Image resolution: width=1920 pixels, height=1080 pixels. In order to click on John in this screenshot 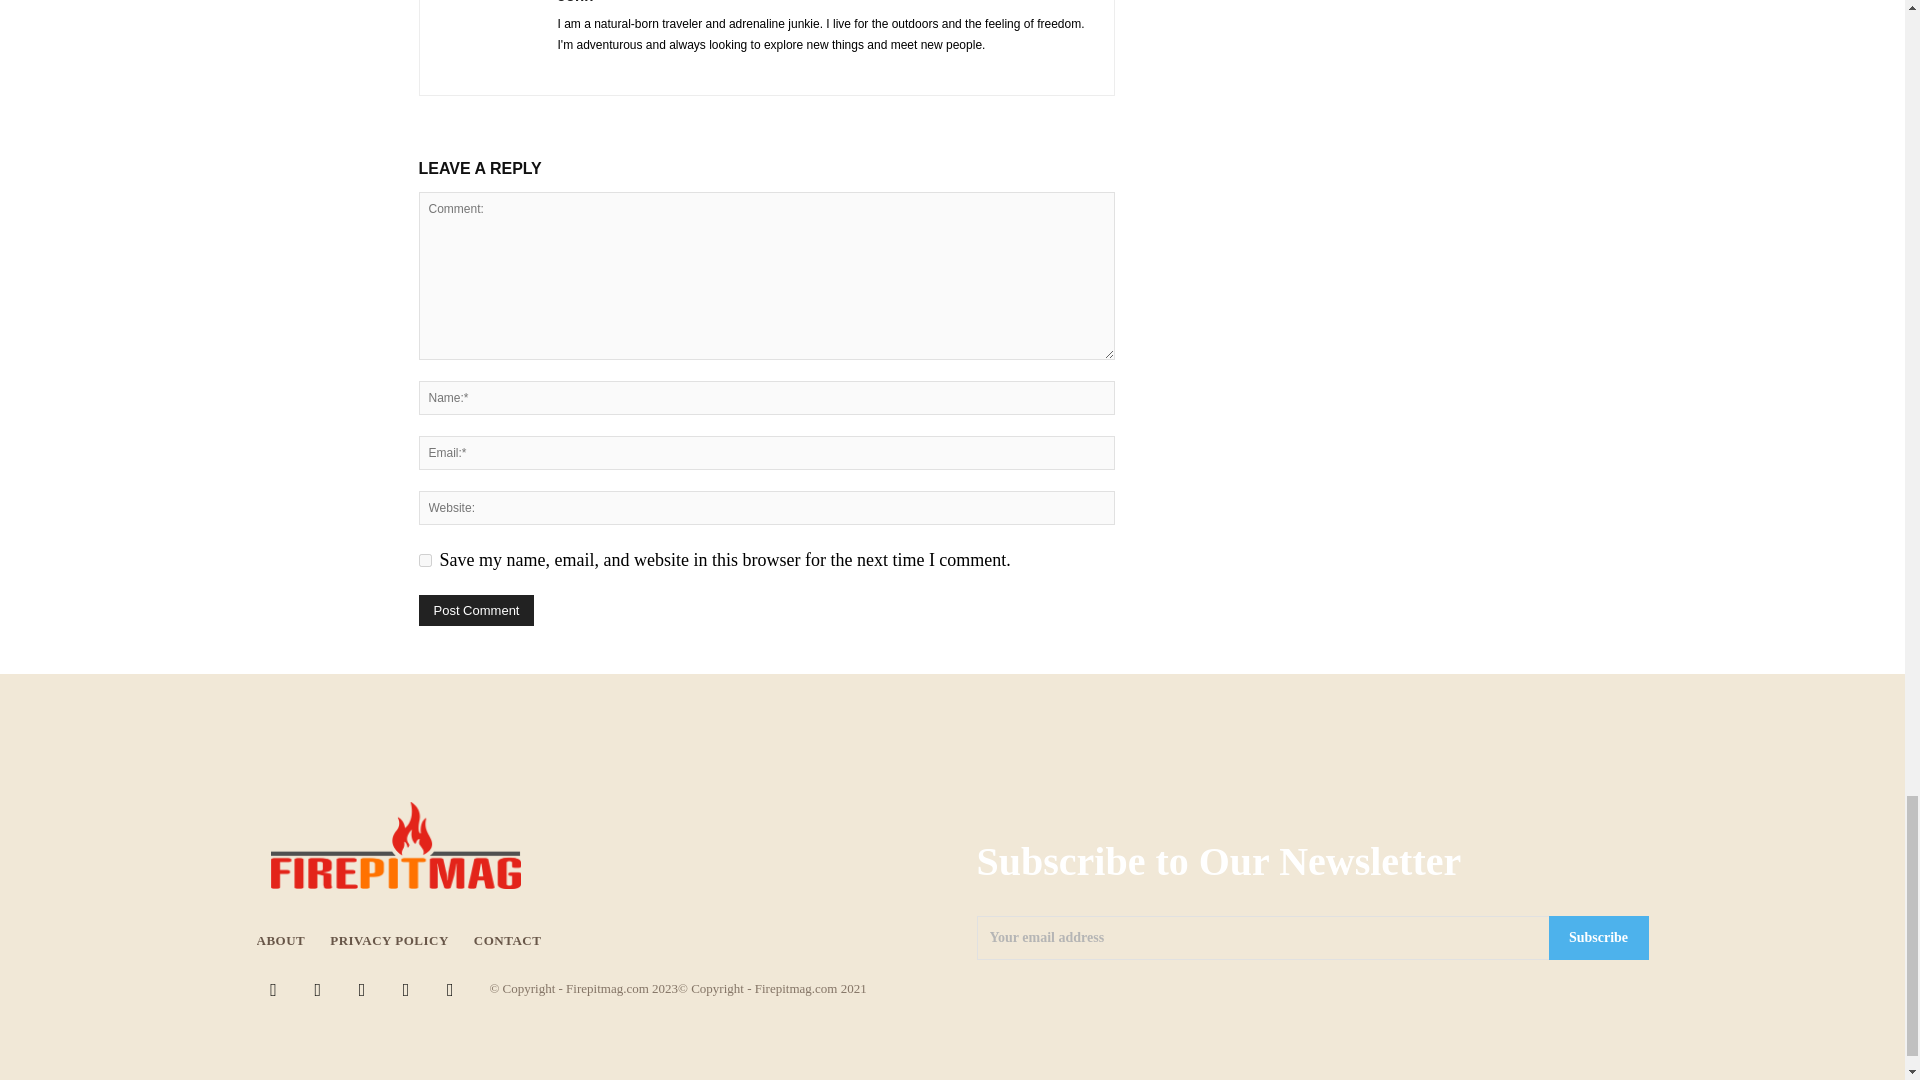, I will do `click(576, 2)`.